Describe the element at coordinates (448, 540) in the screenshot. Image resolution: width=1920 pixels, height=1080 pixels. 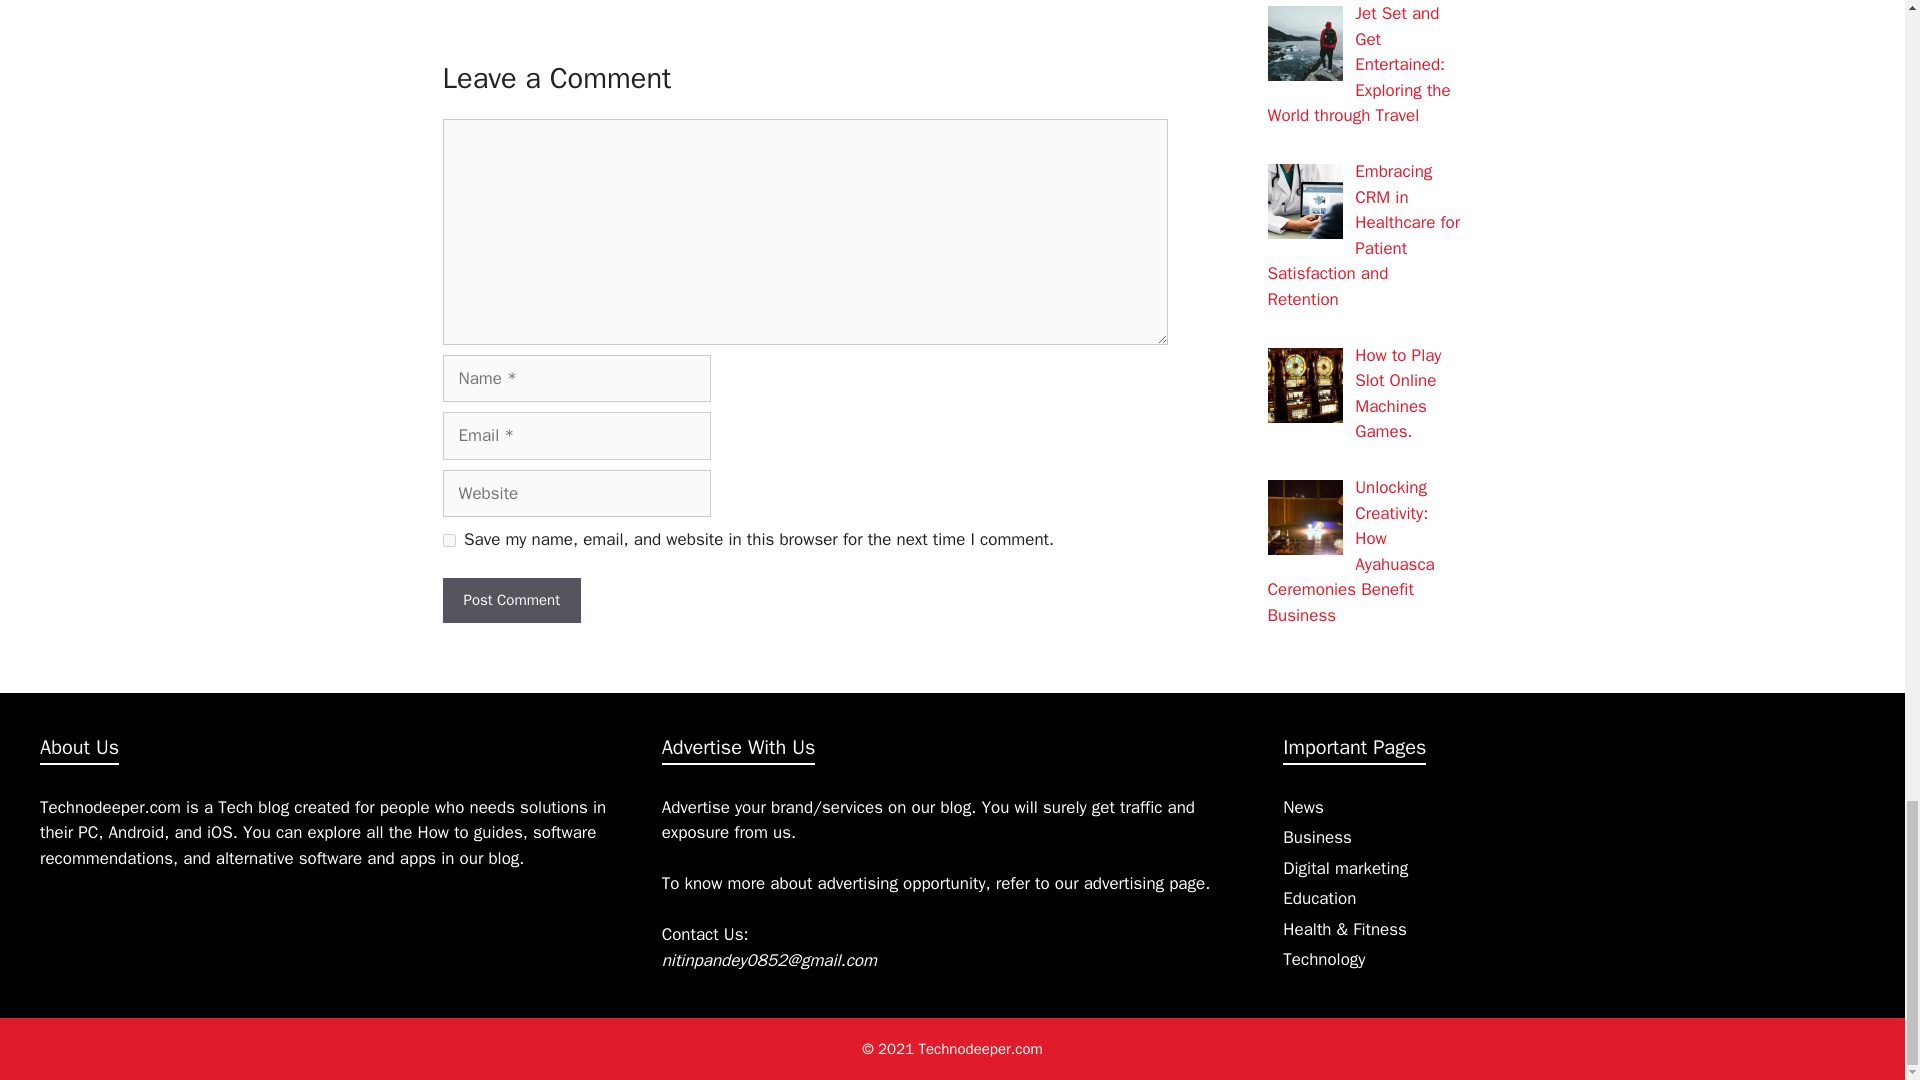
I see `yes` at that location.